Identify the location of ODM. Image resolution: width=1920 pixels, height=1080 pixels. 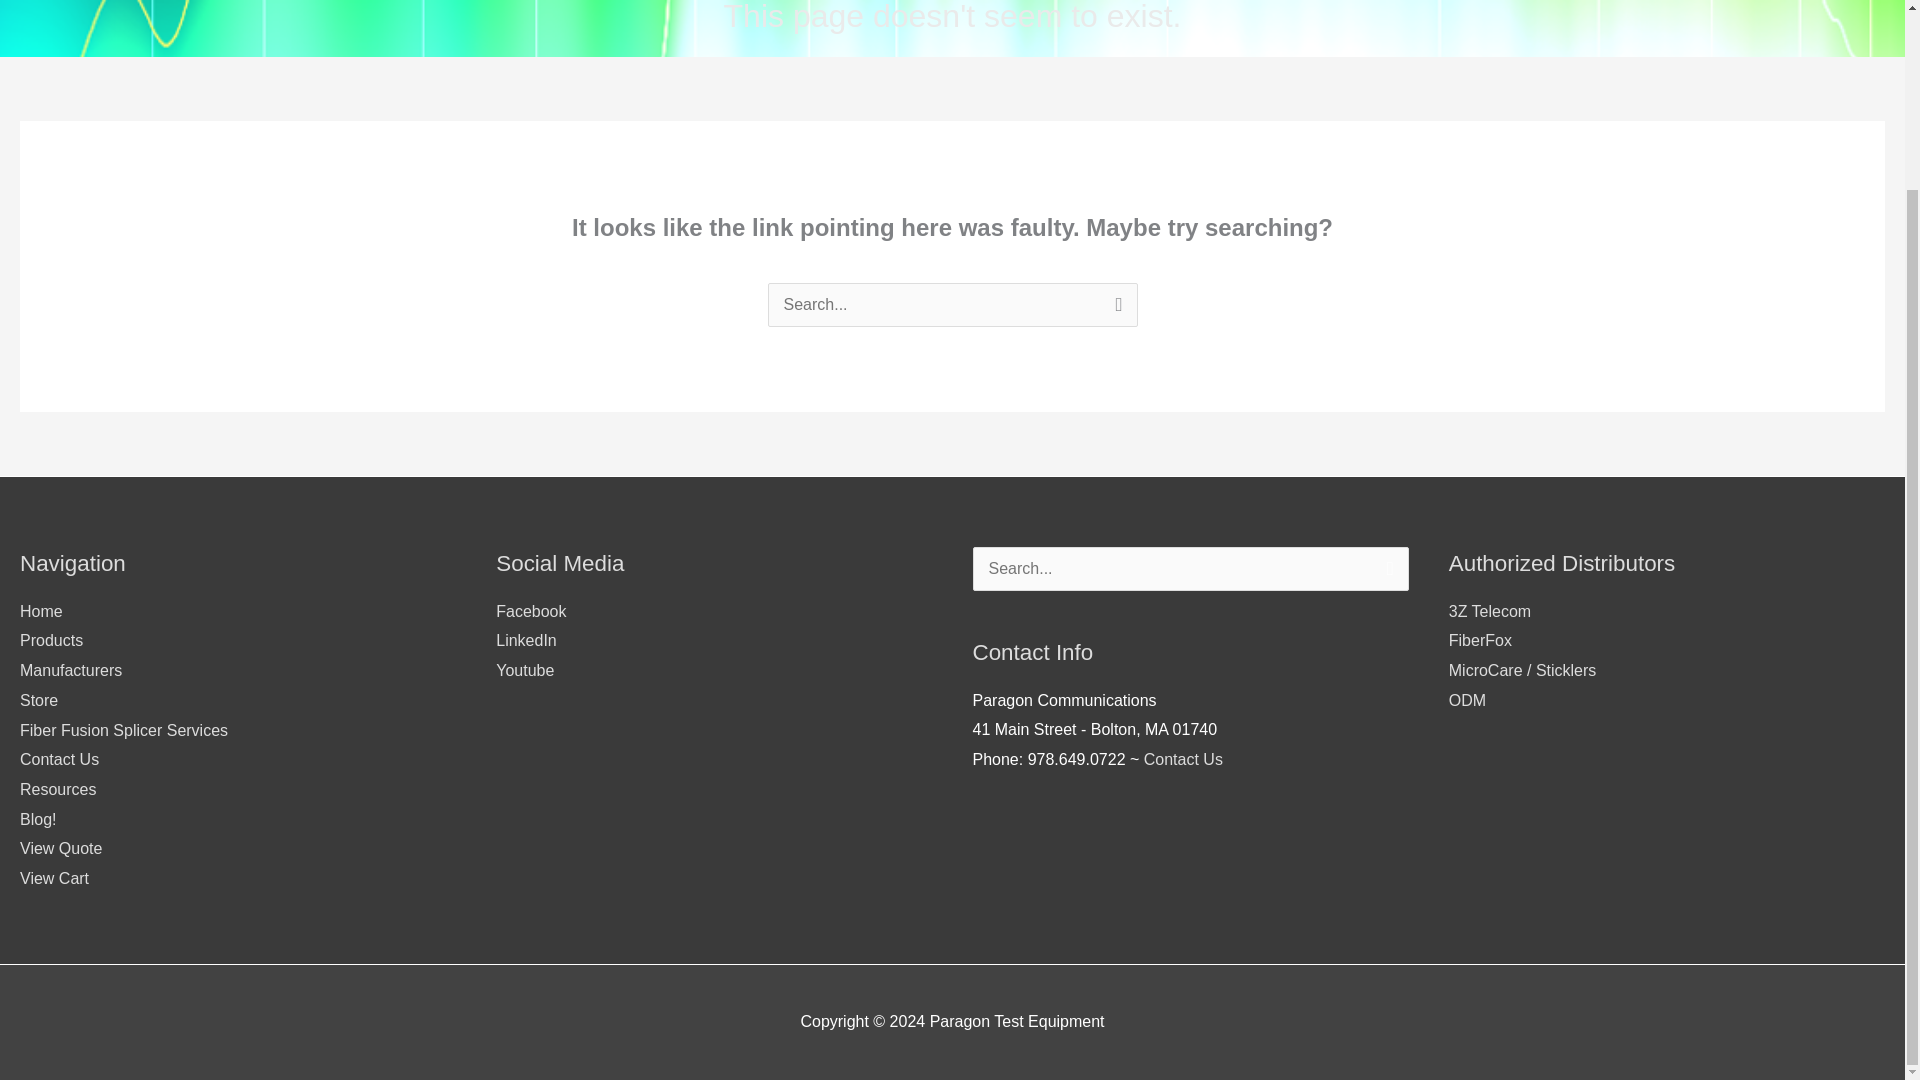
(1468, 700).